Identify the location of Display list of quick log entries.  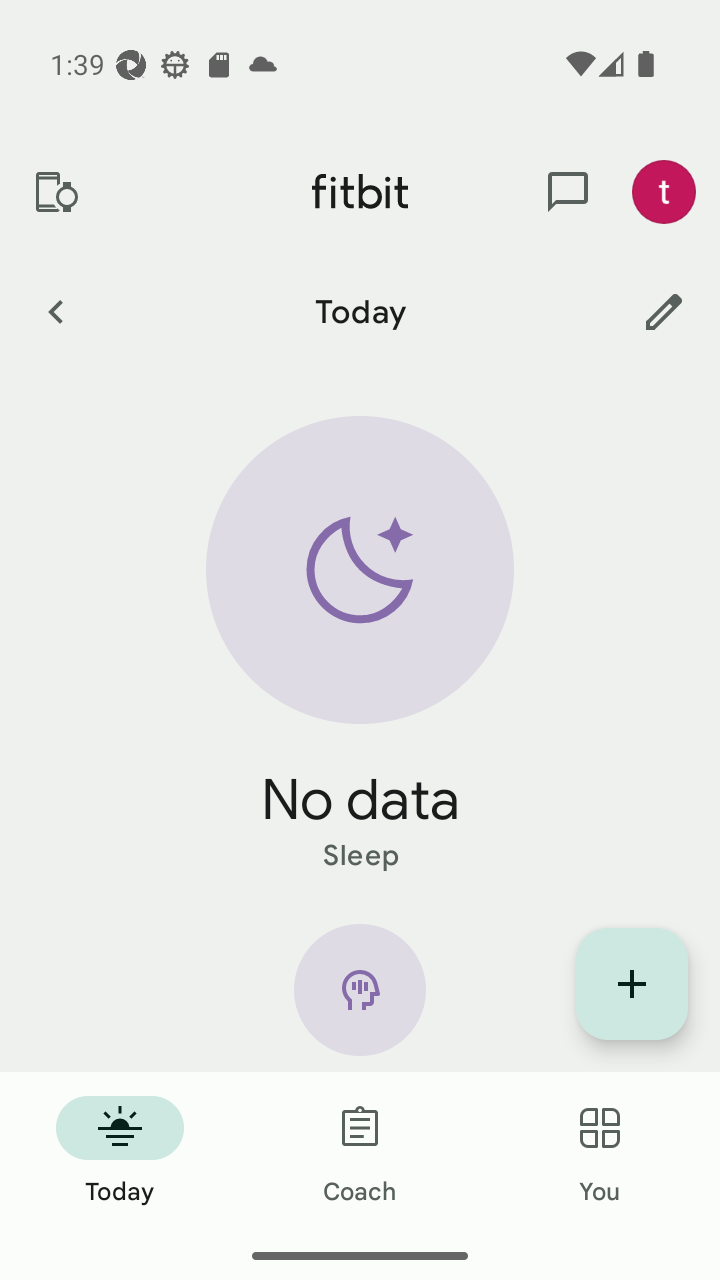
(632, 984).